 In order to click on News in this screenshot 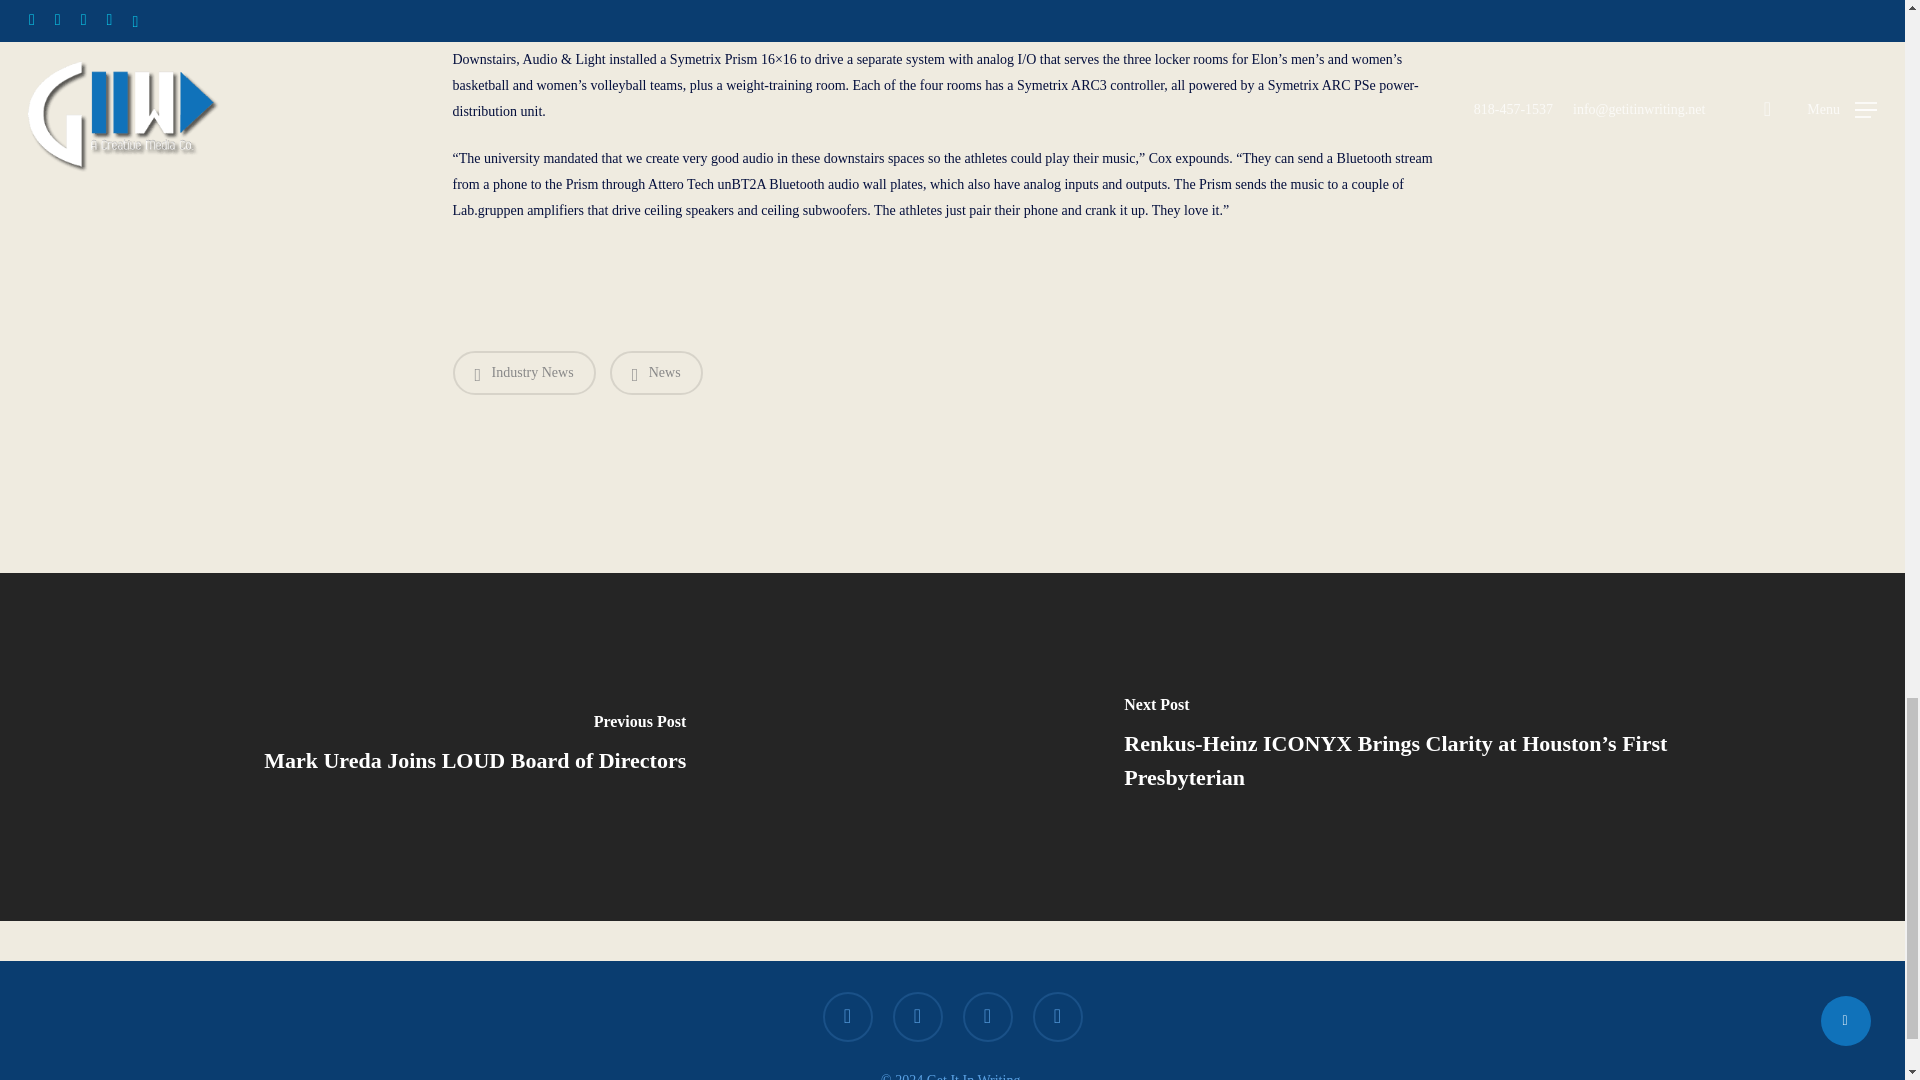, I will do `click(656, 373)`.